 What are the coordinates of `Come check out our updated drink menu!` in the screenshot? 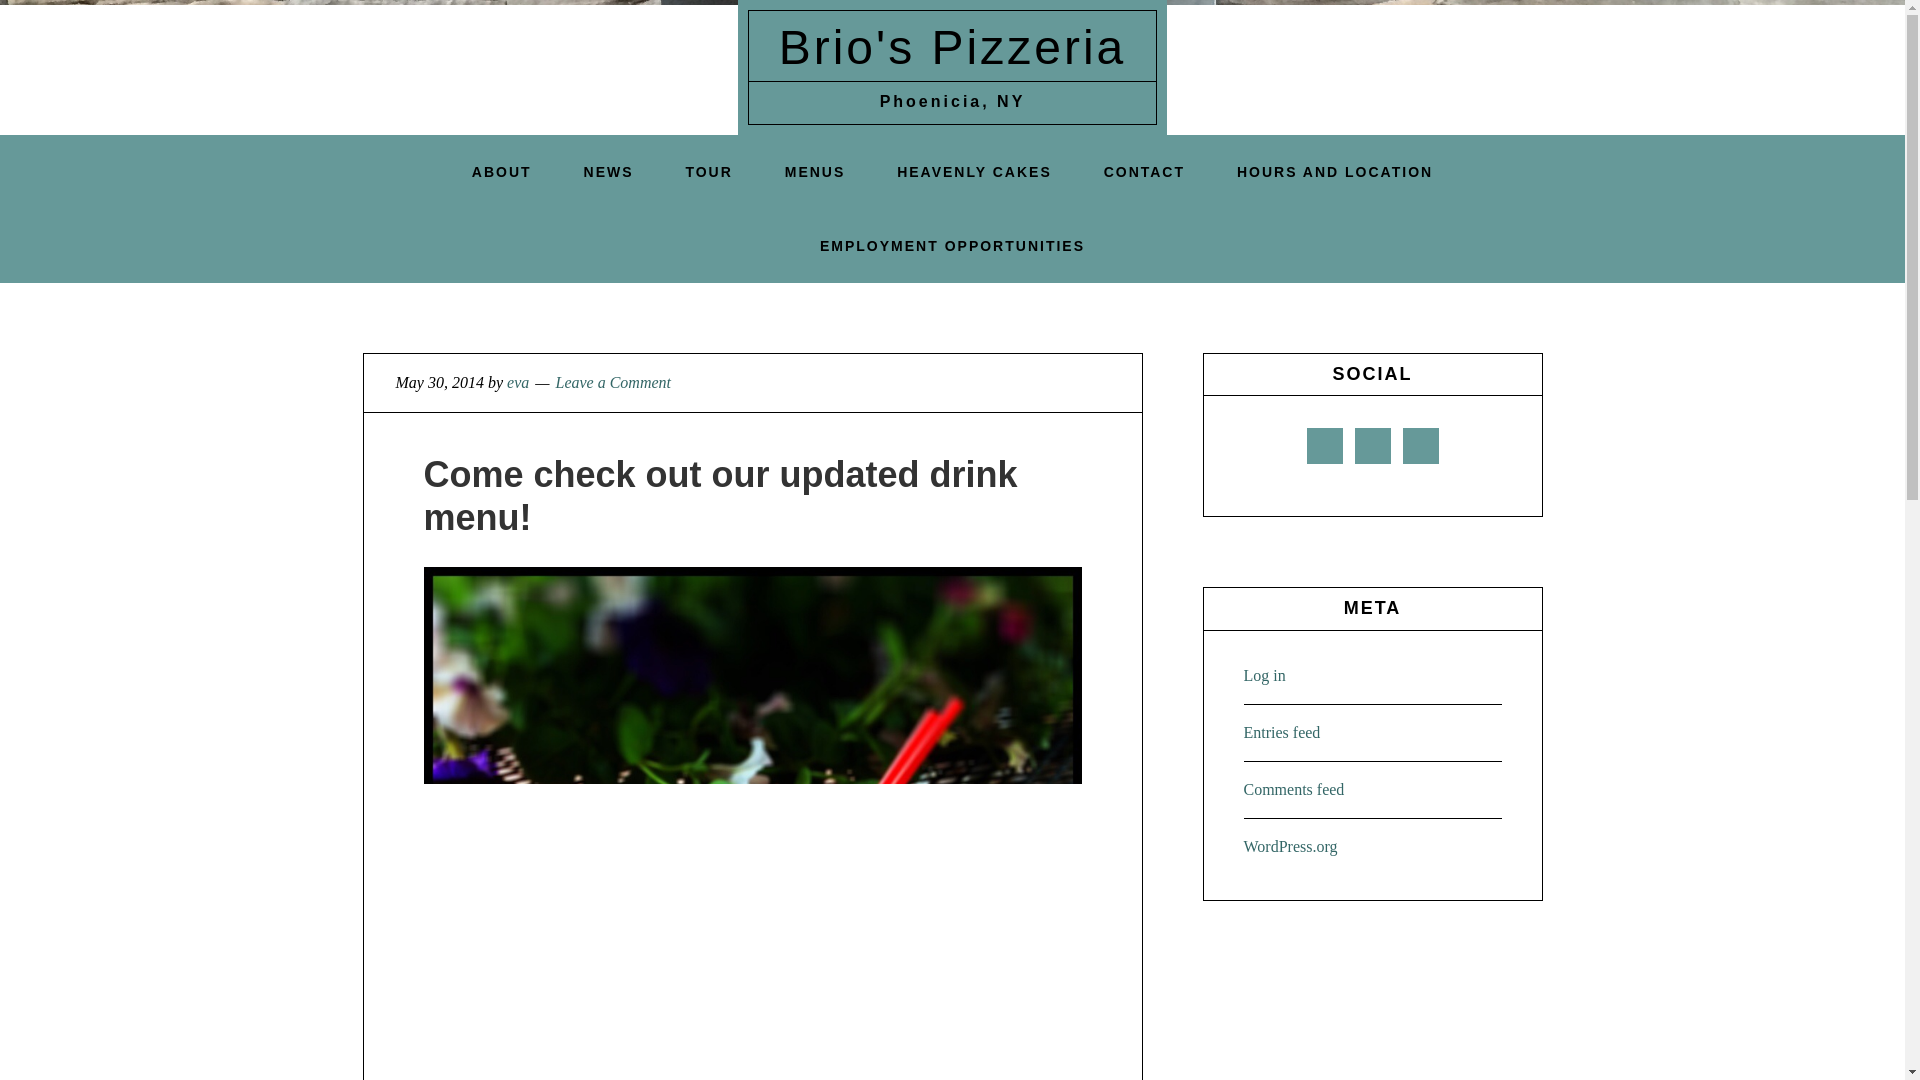 It's located at (720, 495).